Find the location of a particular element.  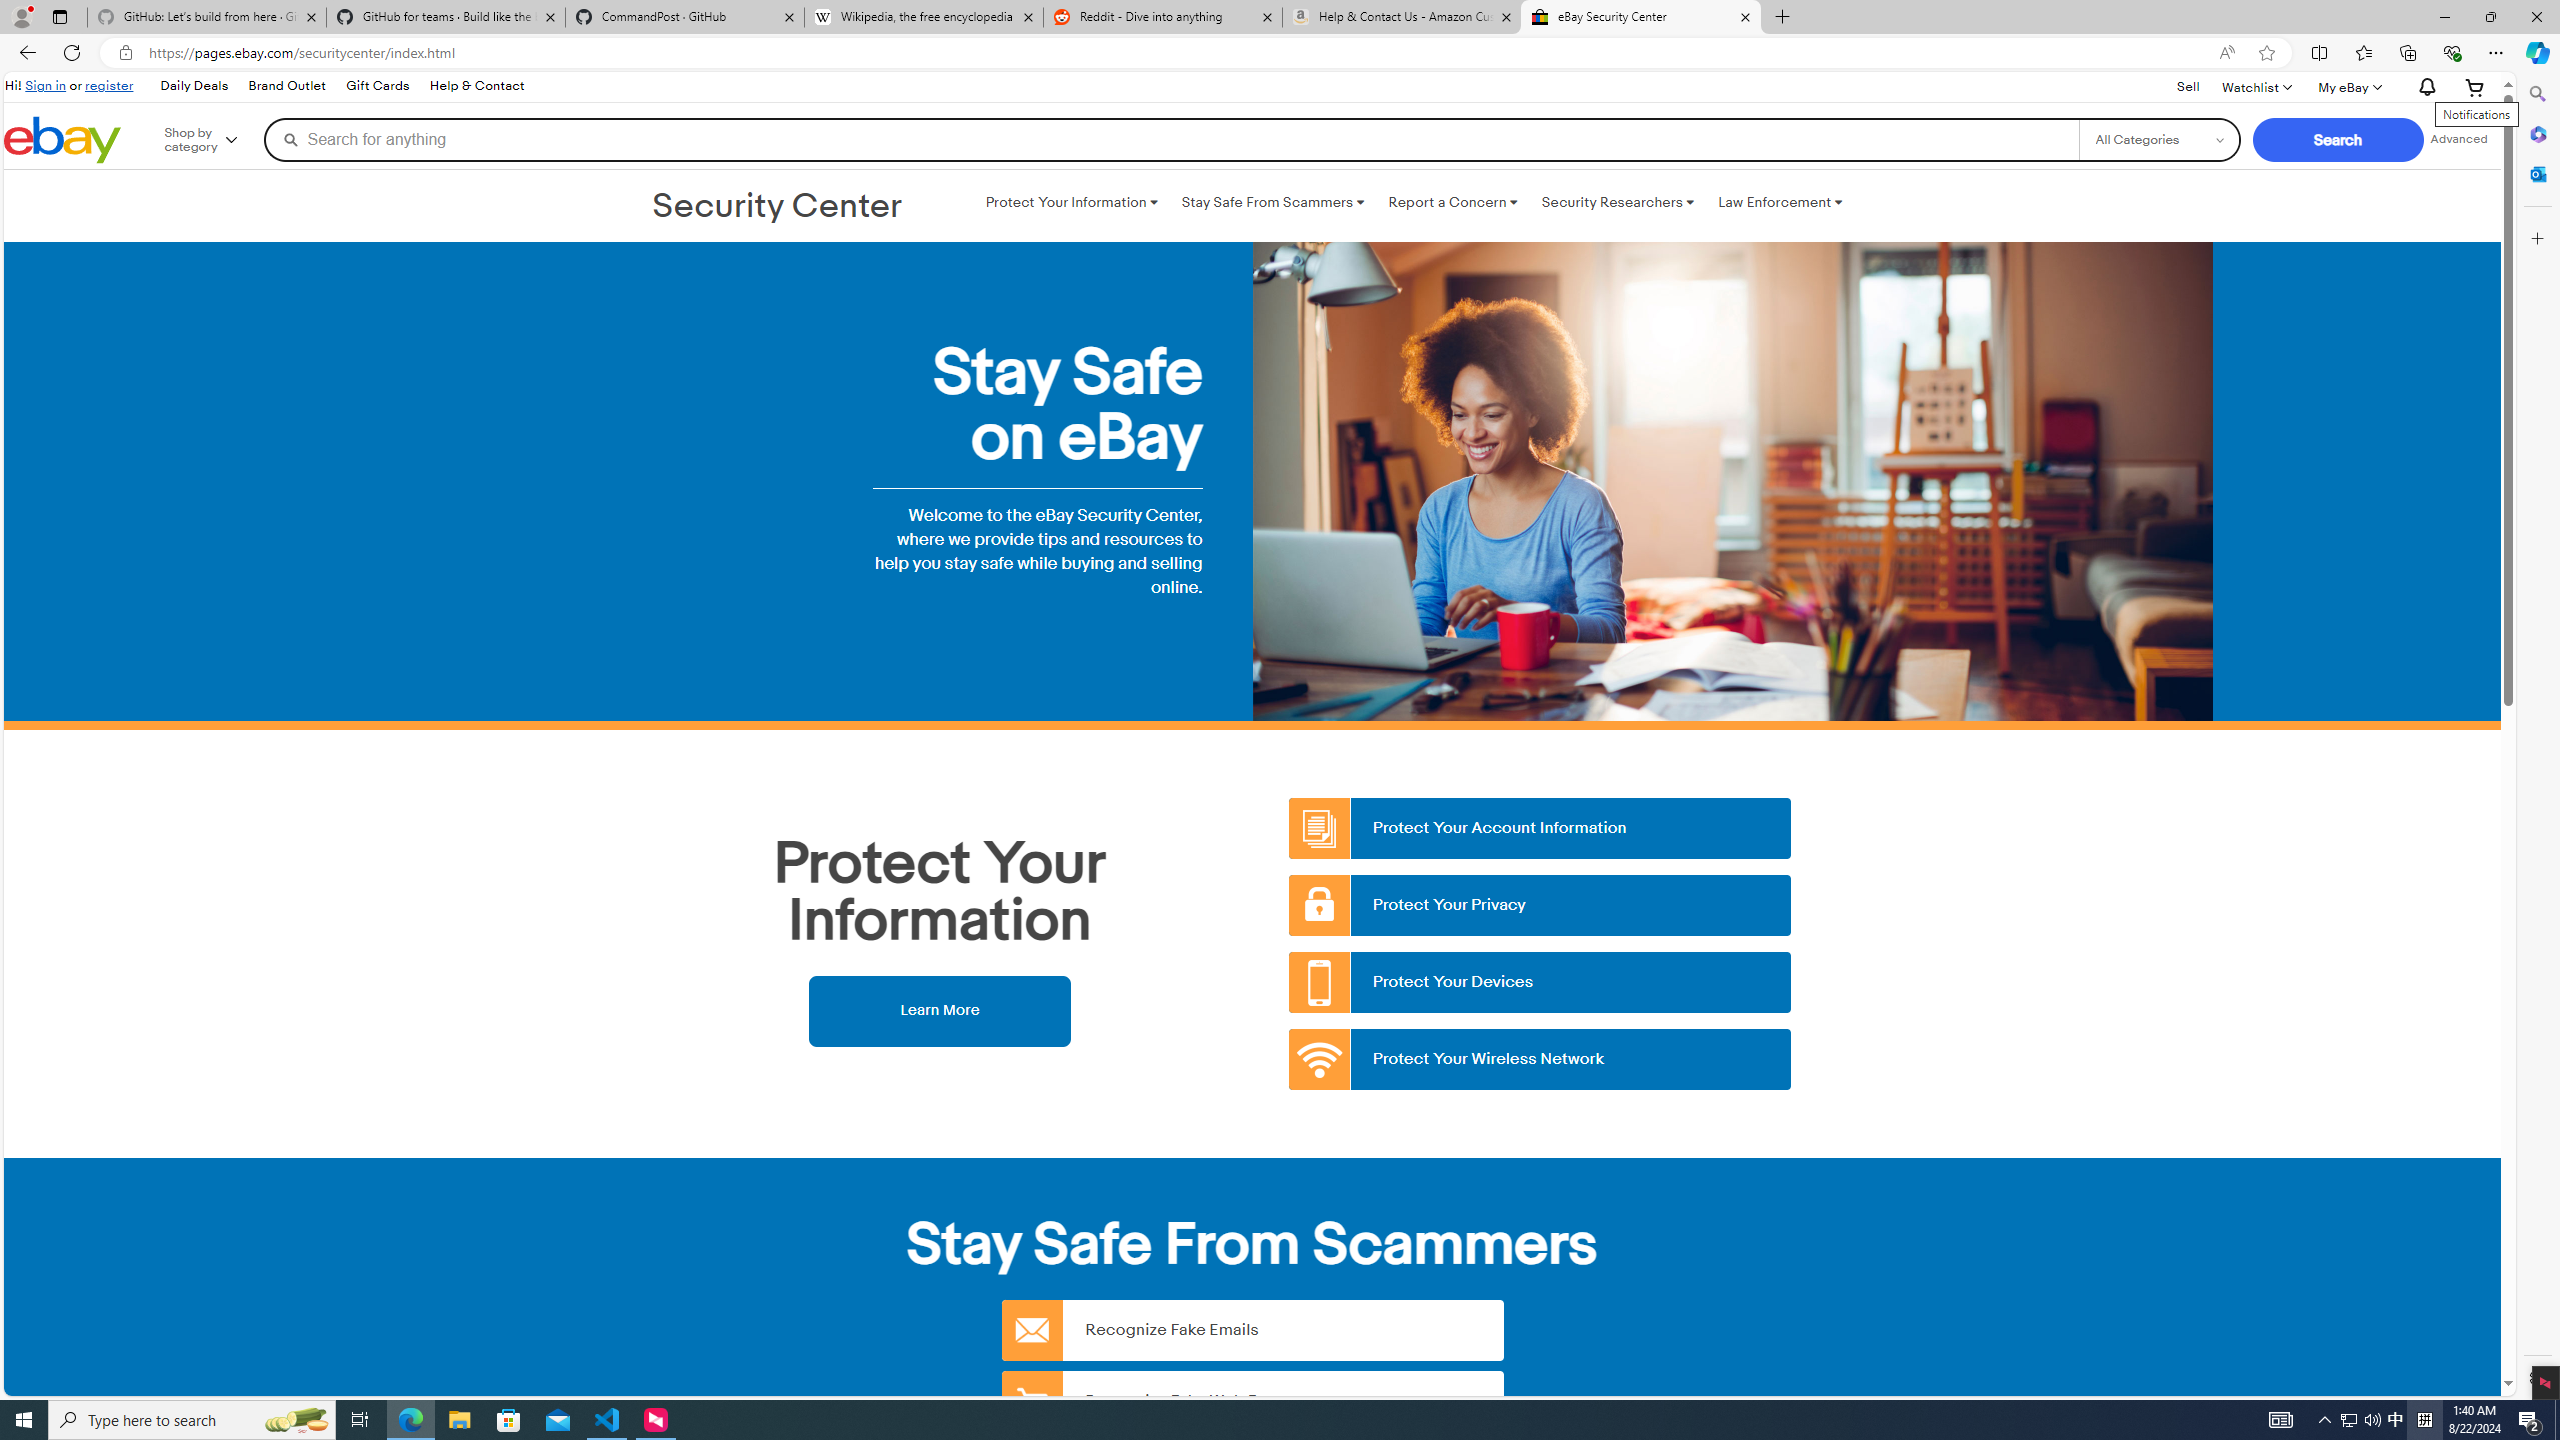

Wikipedia, the free encyclopedia is located at coordinates (924, 17).